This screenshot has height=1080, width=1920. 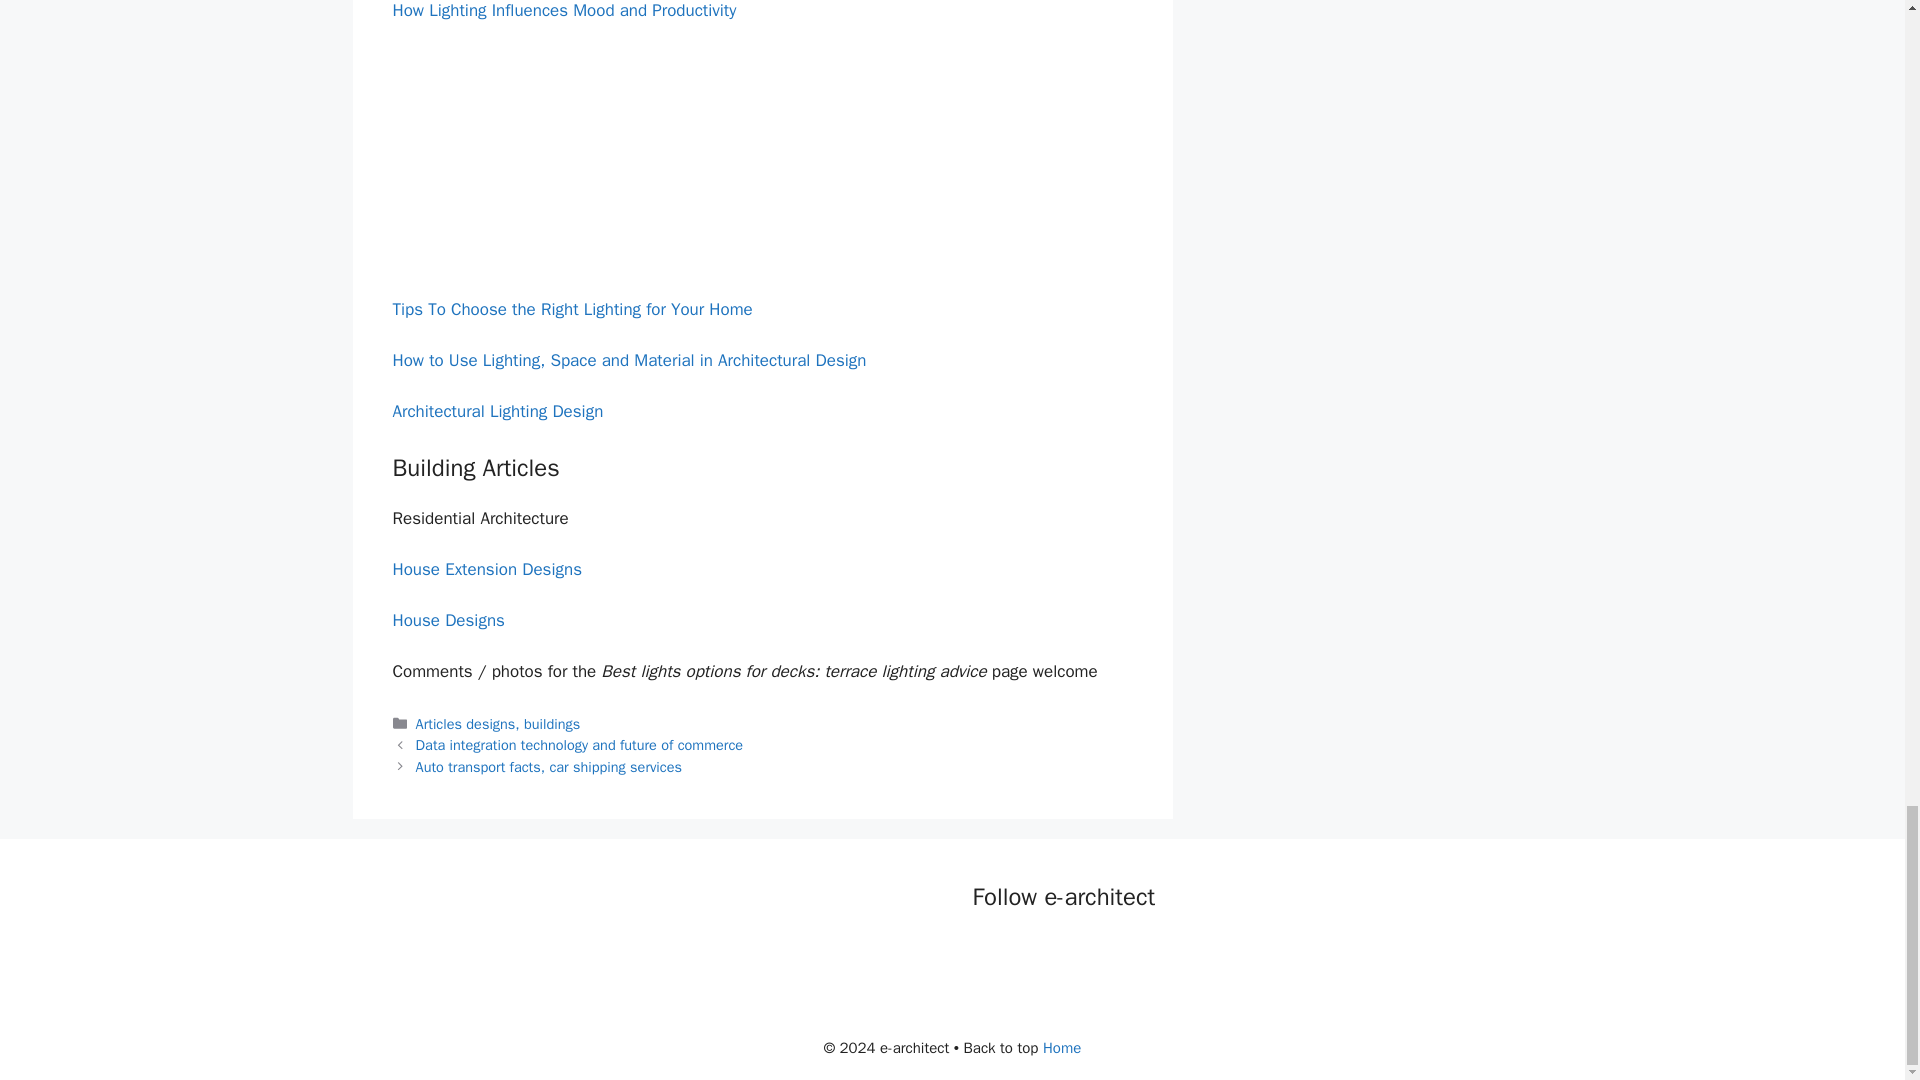 What do you see at coordinates (447, 620) in the screenshot?
I see `House Designs` at bounding box center [447, 620].